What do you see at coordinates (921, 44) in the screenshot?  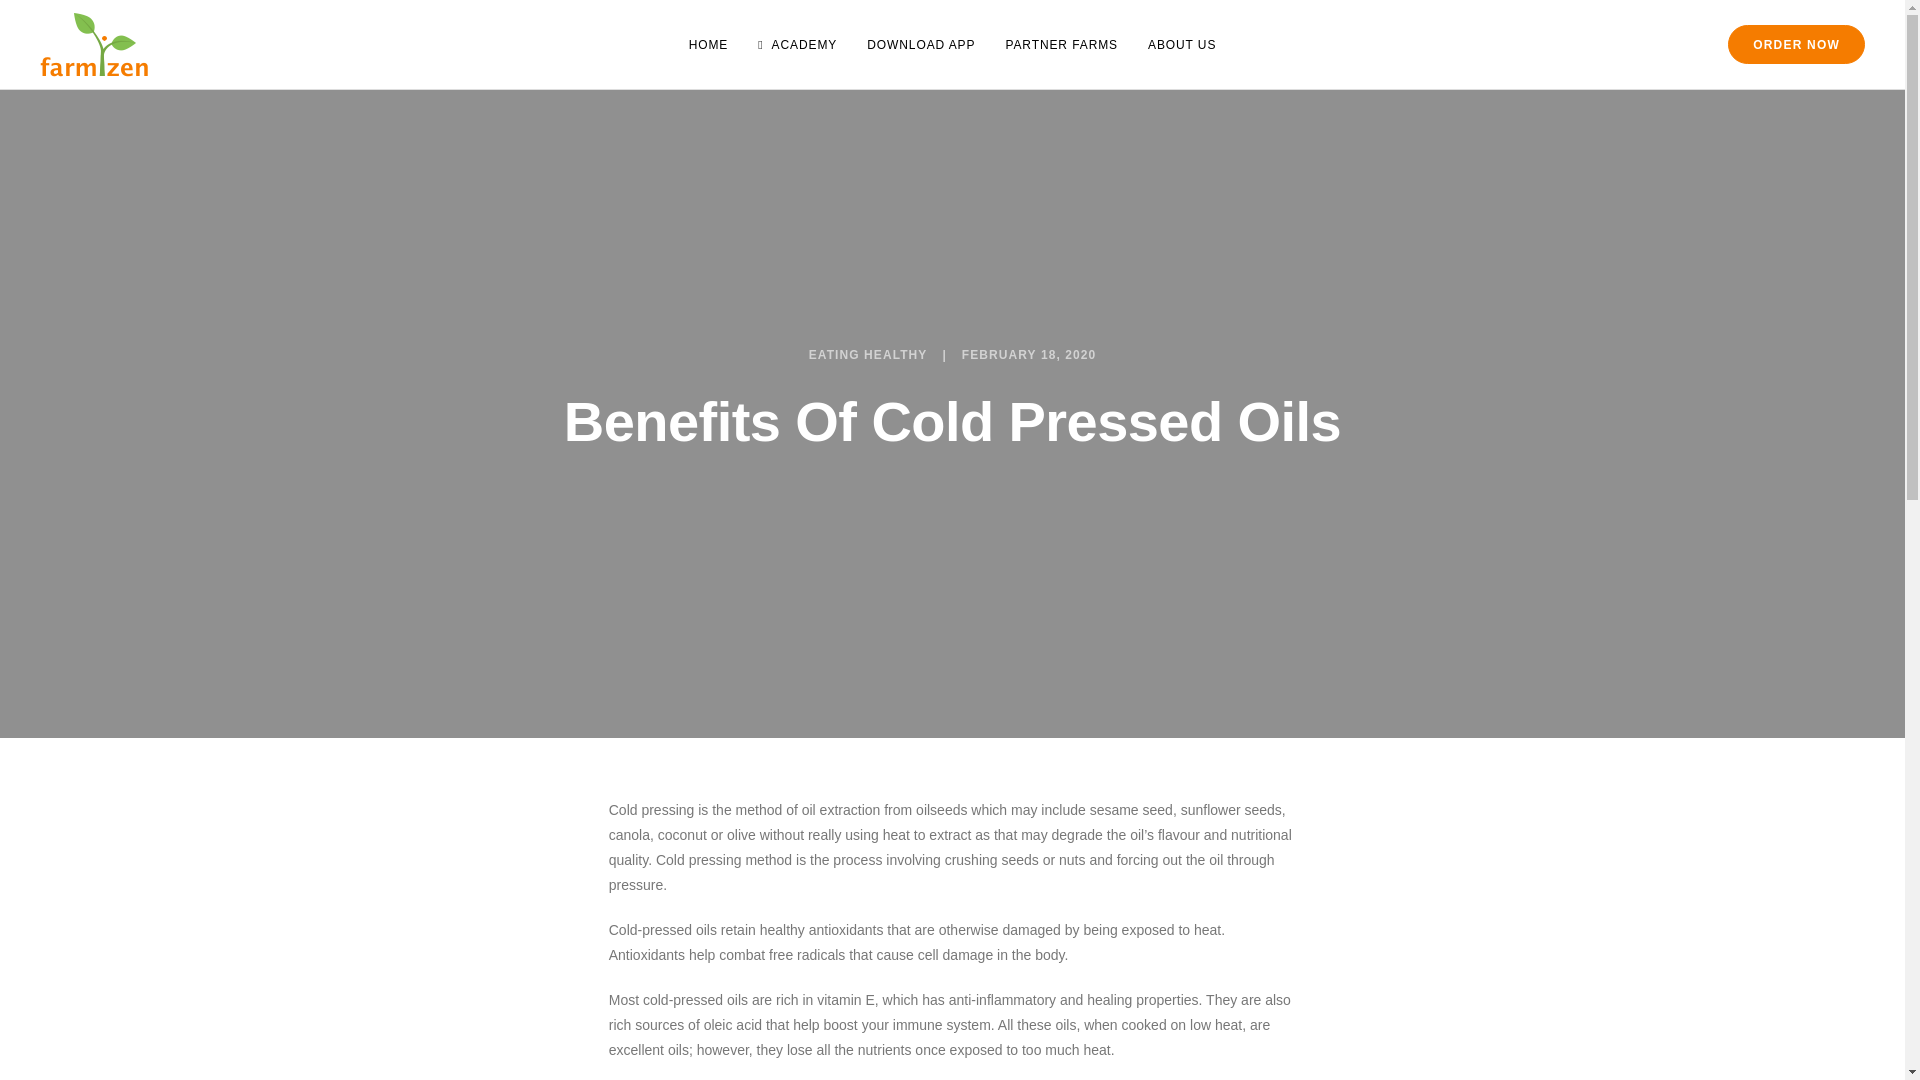 I see `DOWNLOAD APP` at bounding box center [921, 44].